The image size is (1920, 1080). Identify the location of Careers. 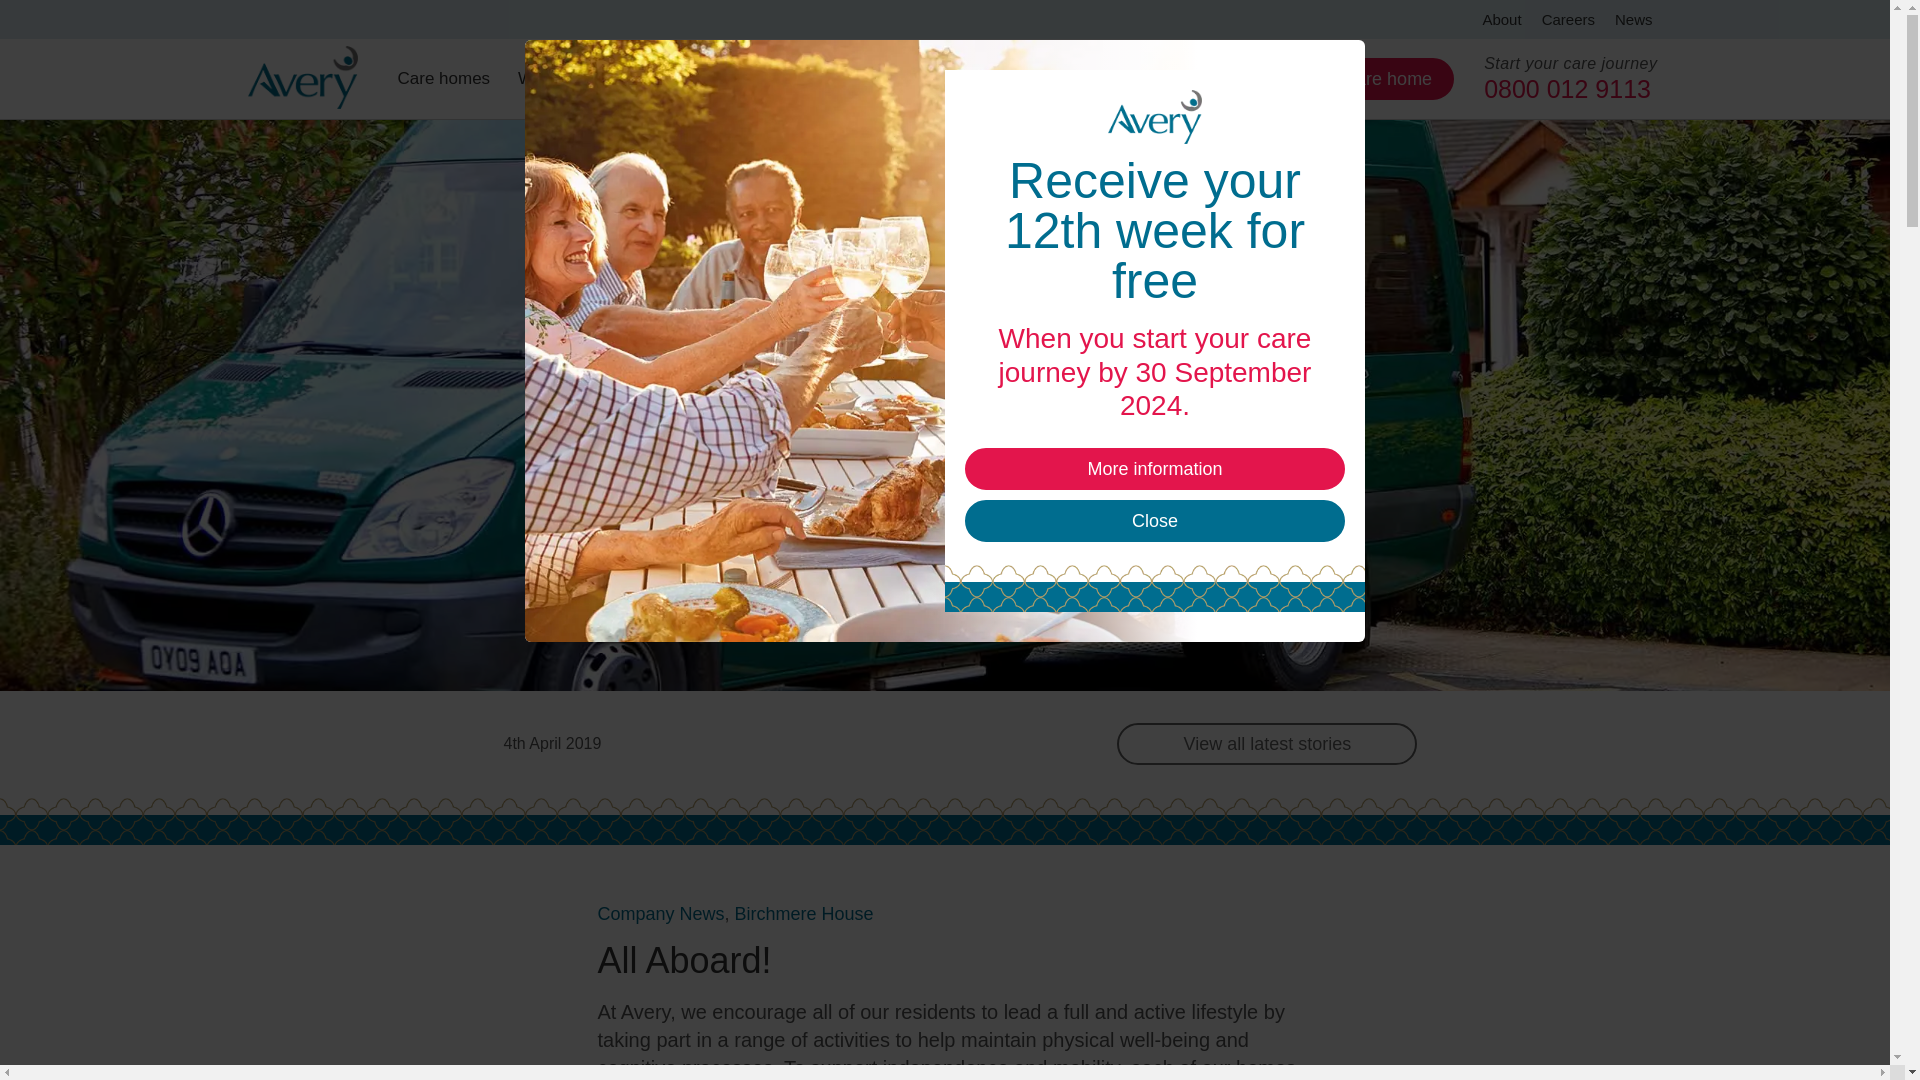
(1568, 19).